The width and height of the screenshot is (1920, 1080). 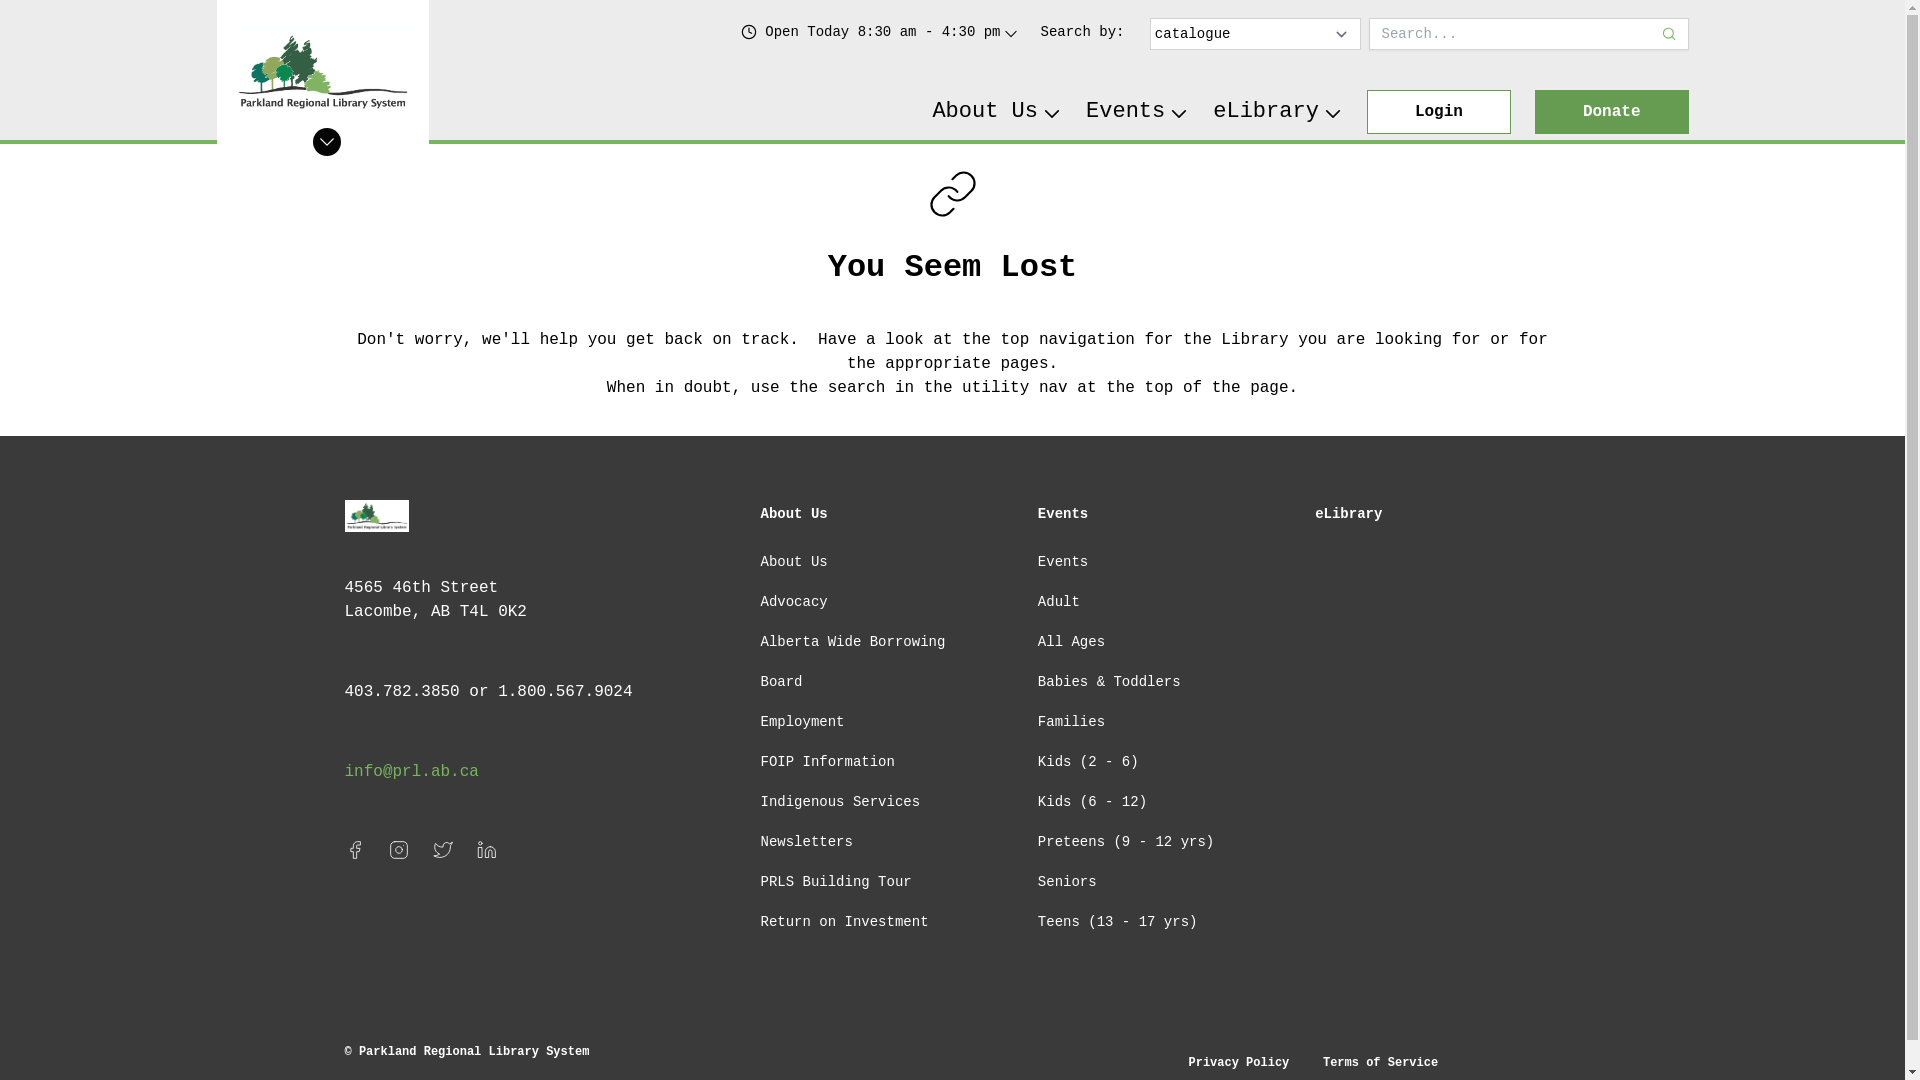 I want to click on About Us, so click(x=794, y=514).